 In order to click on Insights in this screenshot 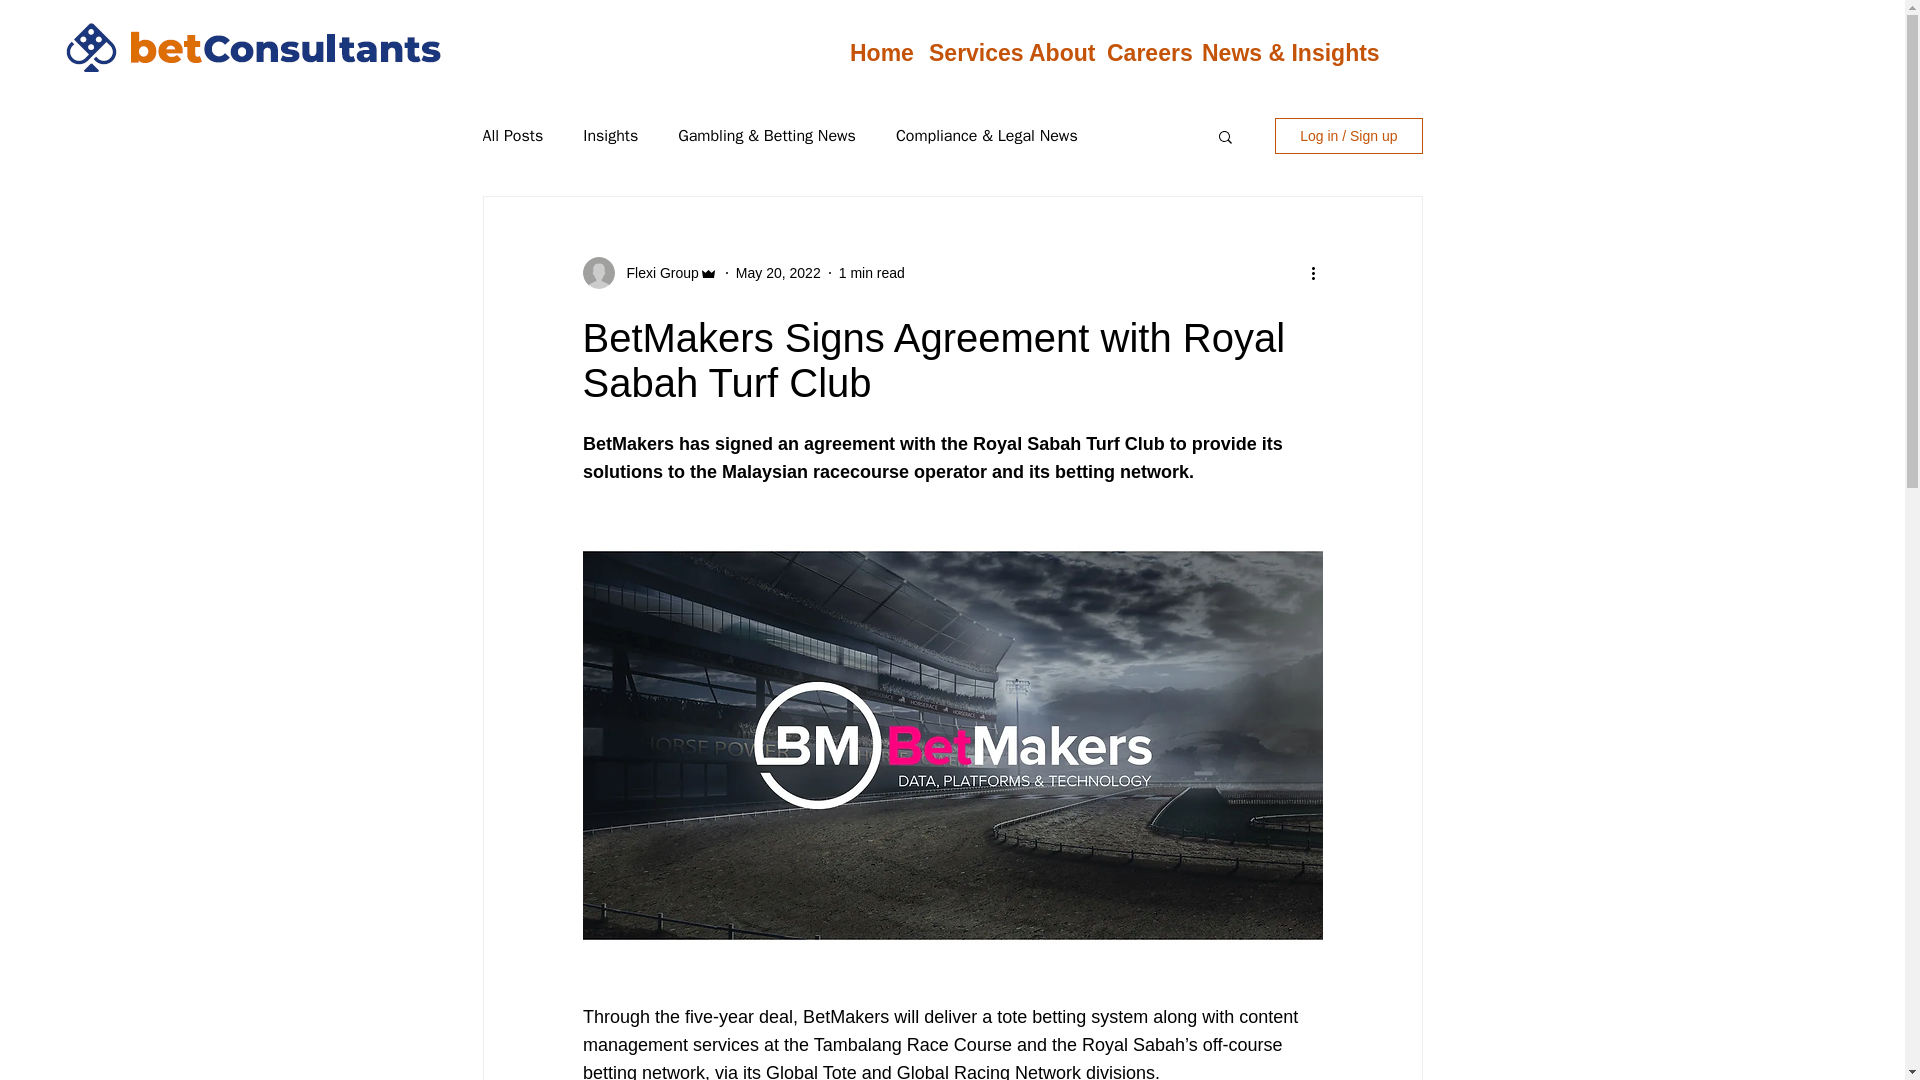, I will do `click(610, 136)`.